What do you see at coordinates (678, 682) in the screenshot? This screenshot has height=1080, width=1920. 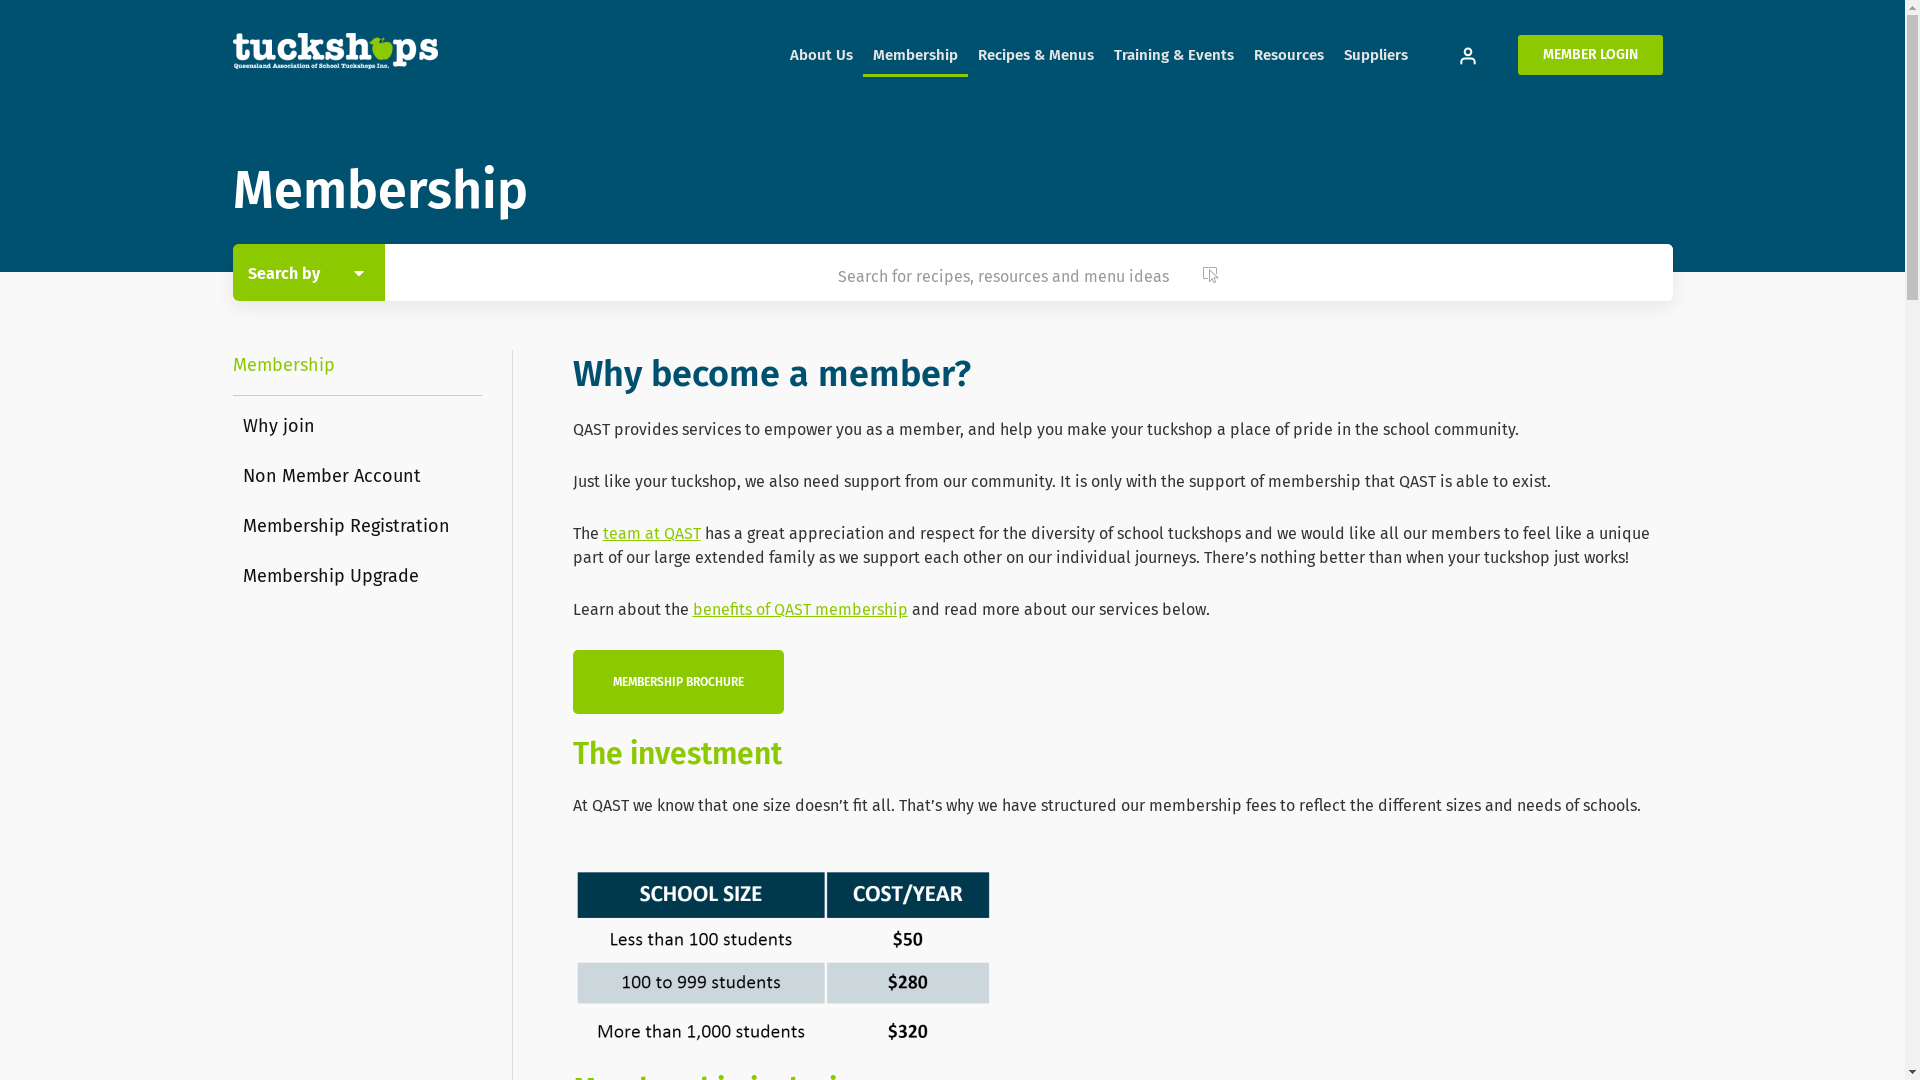 I see `MEMBERSHIP BROCHURE` at bounding box center [678, 682].